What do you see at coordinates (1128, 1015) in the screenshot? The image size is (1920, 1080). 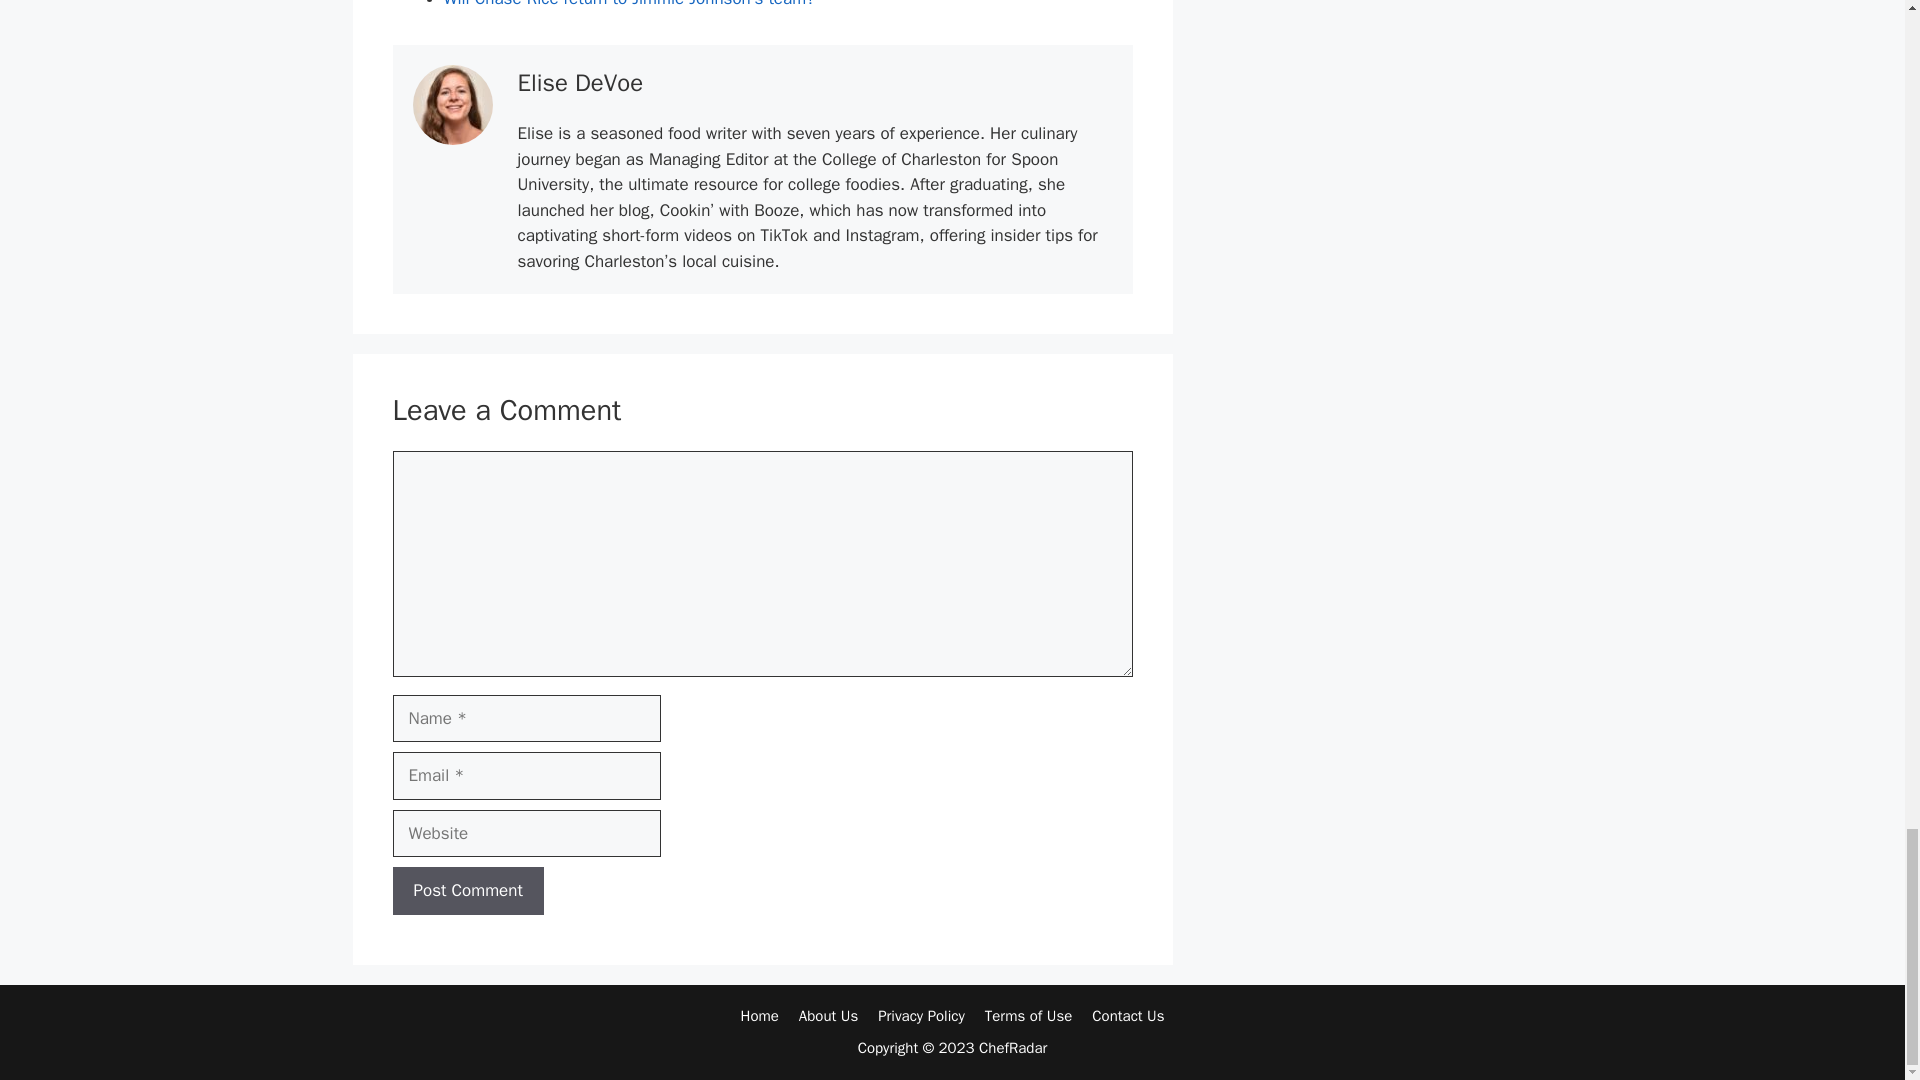 I see `Contact Us` at bounding box center [1128, 1015].